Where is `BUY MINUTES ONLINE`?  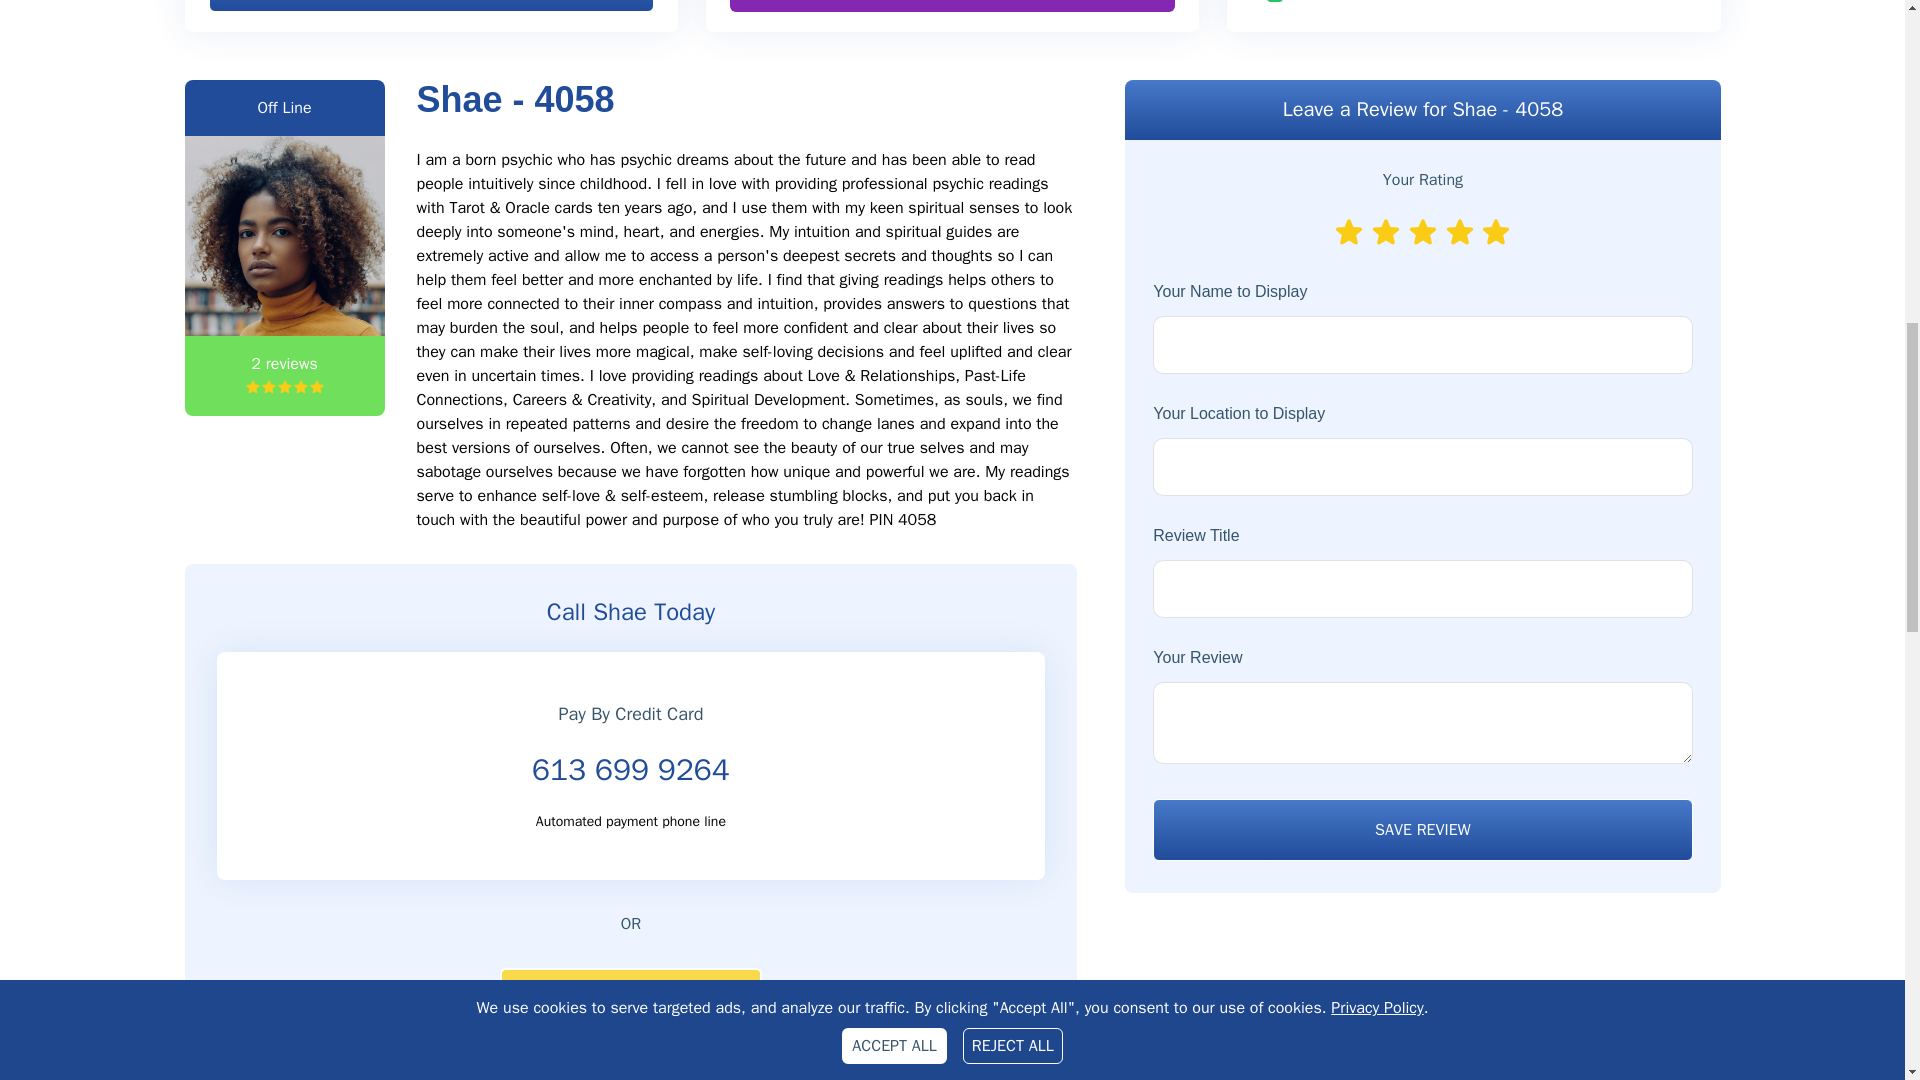
BUY MINUTES ONLINE is located at coordinates (430, 6).